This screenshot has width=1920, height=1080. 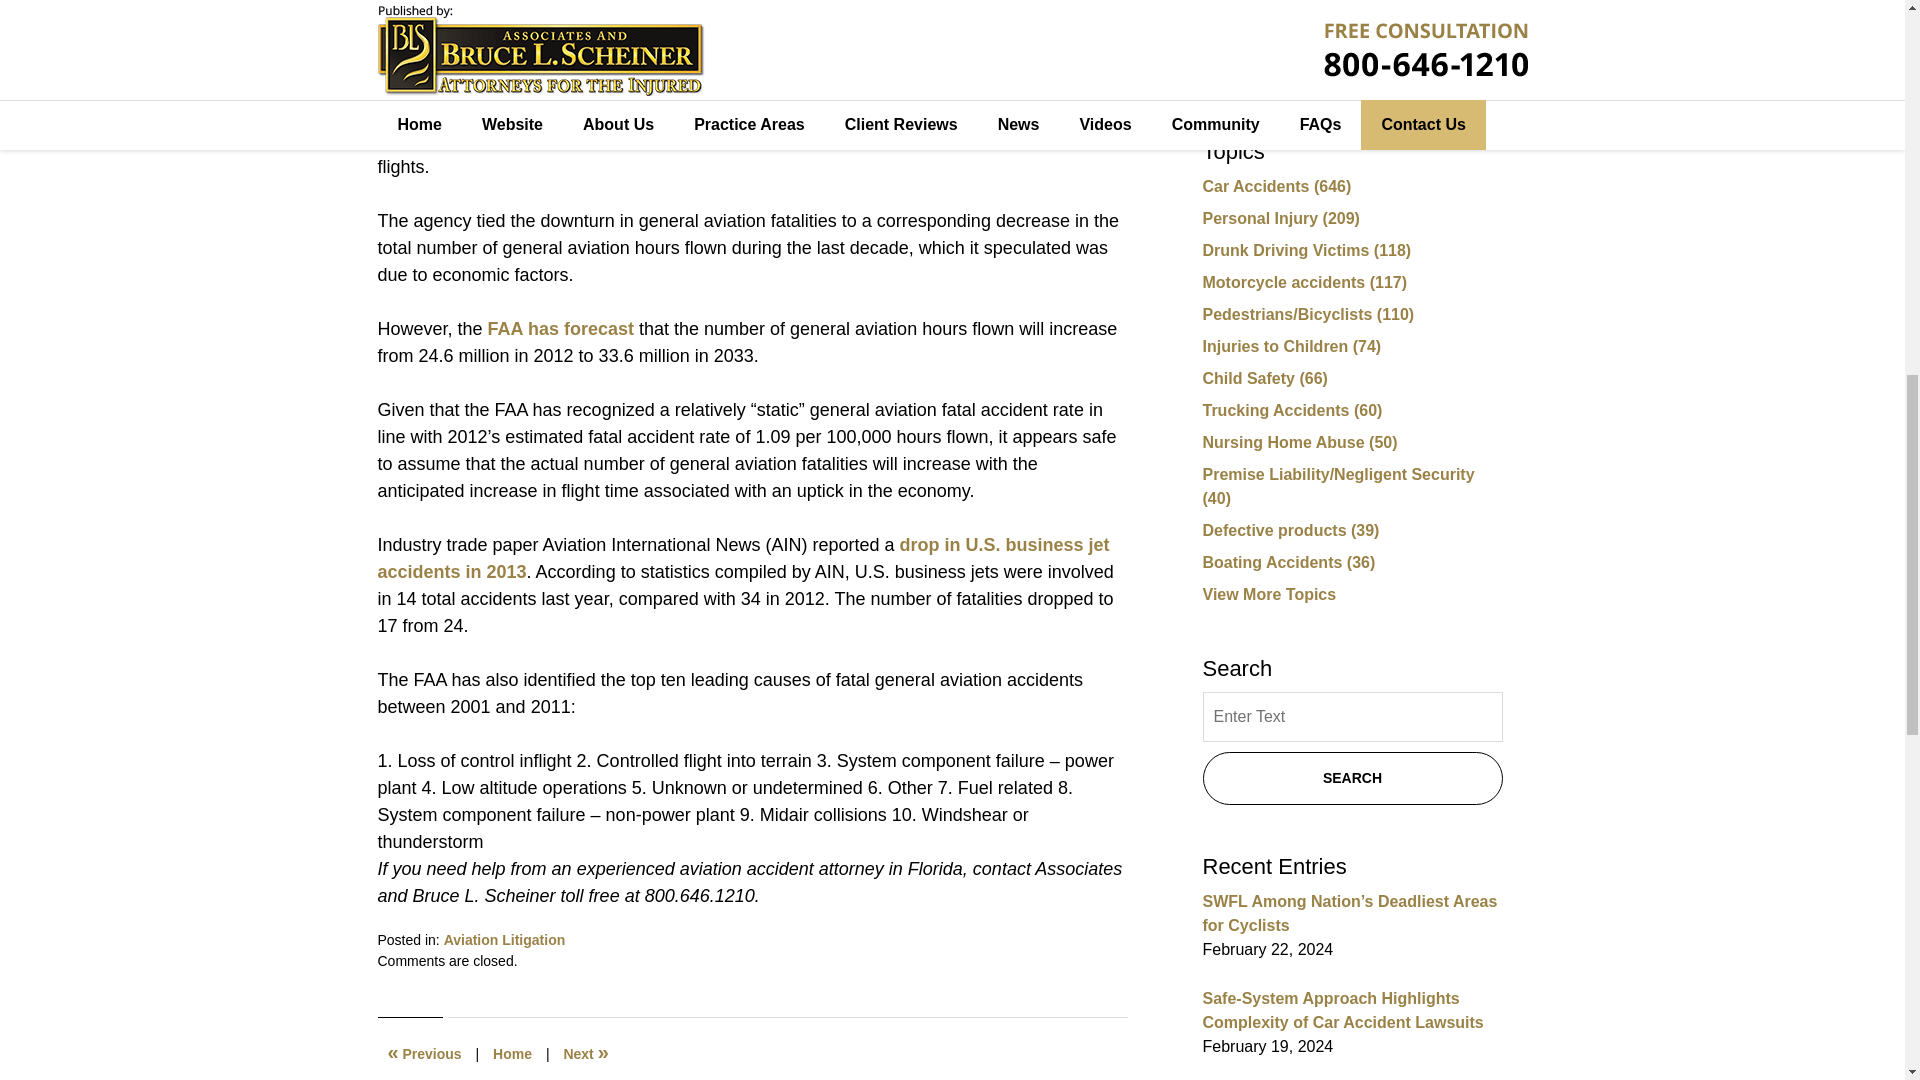 I want to click on Home, so click(x=512, y=1054).